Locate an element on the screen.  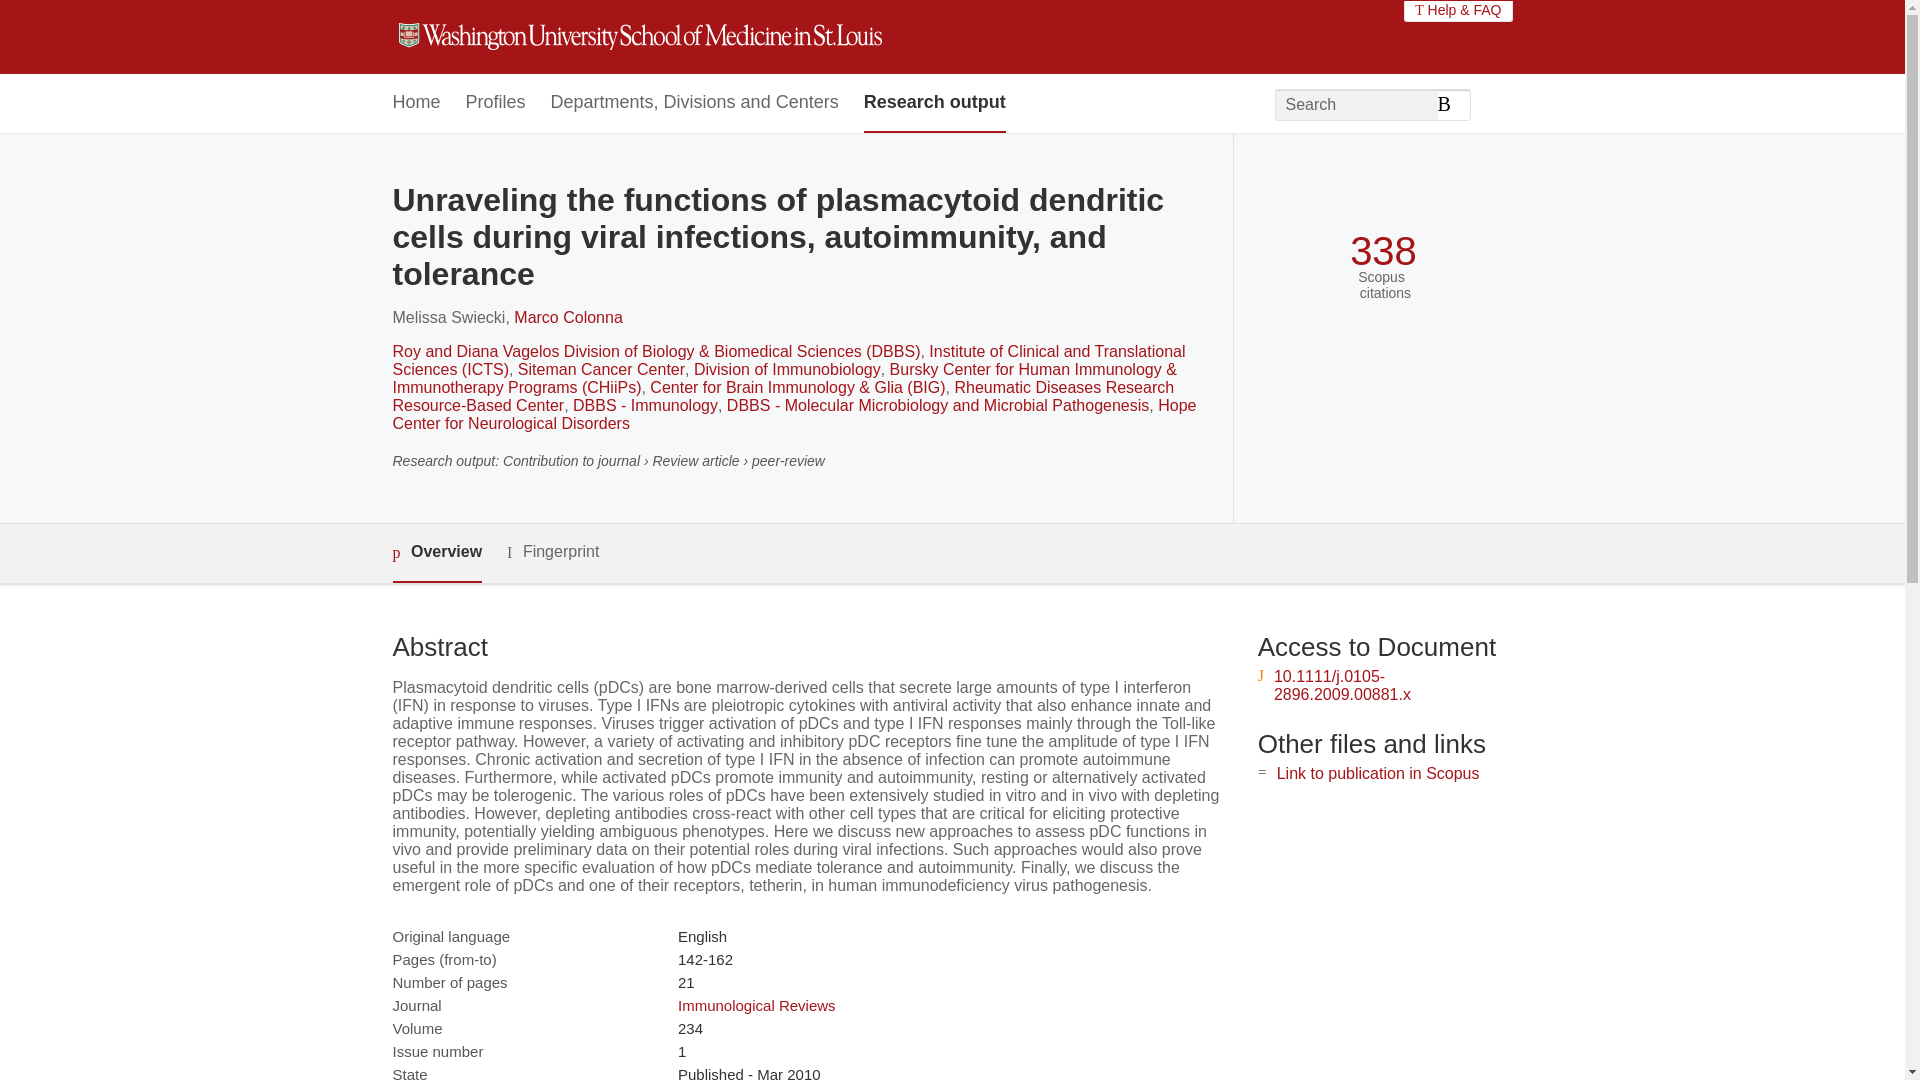
DBBS - Molecular Microbiology and Microbial Pathogenesis is located at coordinates (938, 405).